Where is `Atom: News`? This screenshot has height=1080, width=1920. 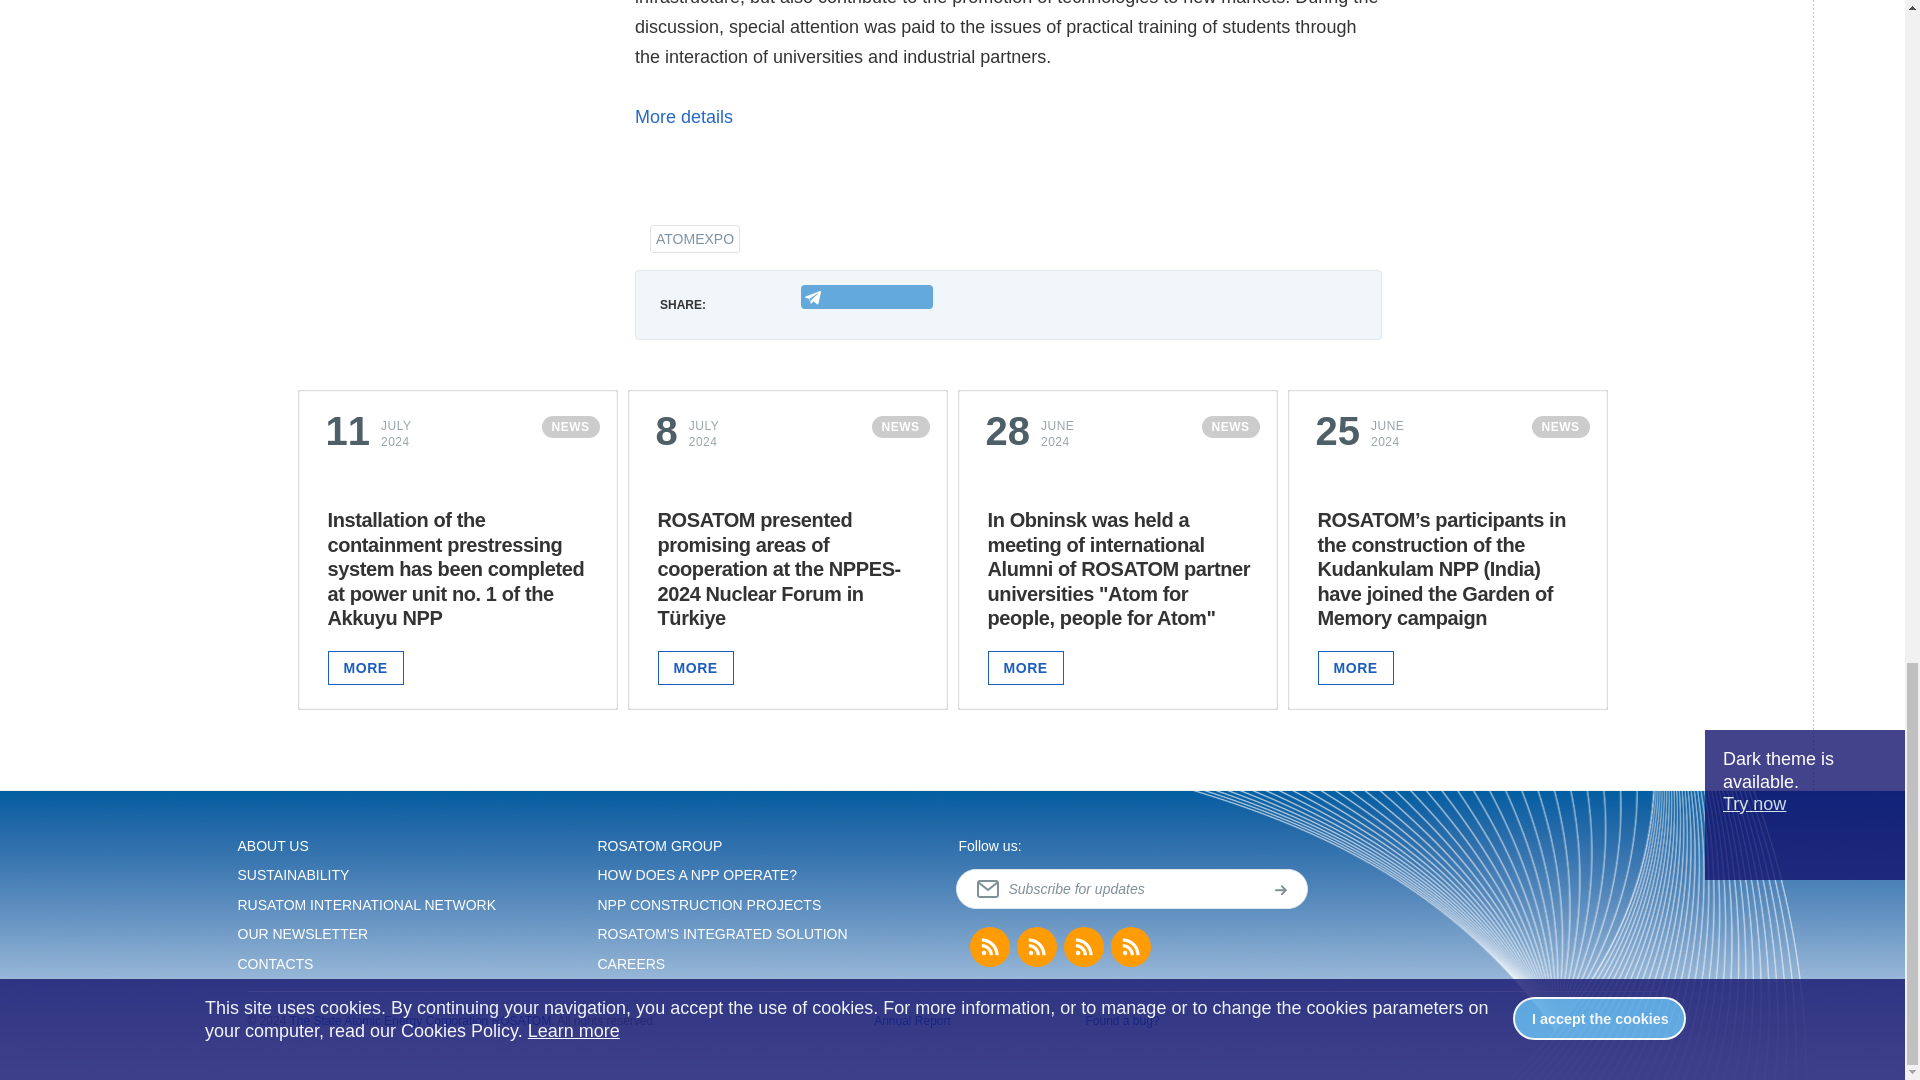
Atom: News is located at coordinates (1084, 946).